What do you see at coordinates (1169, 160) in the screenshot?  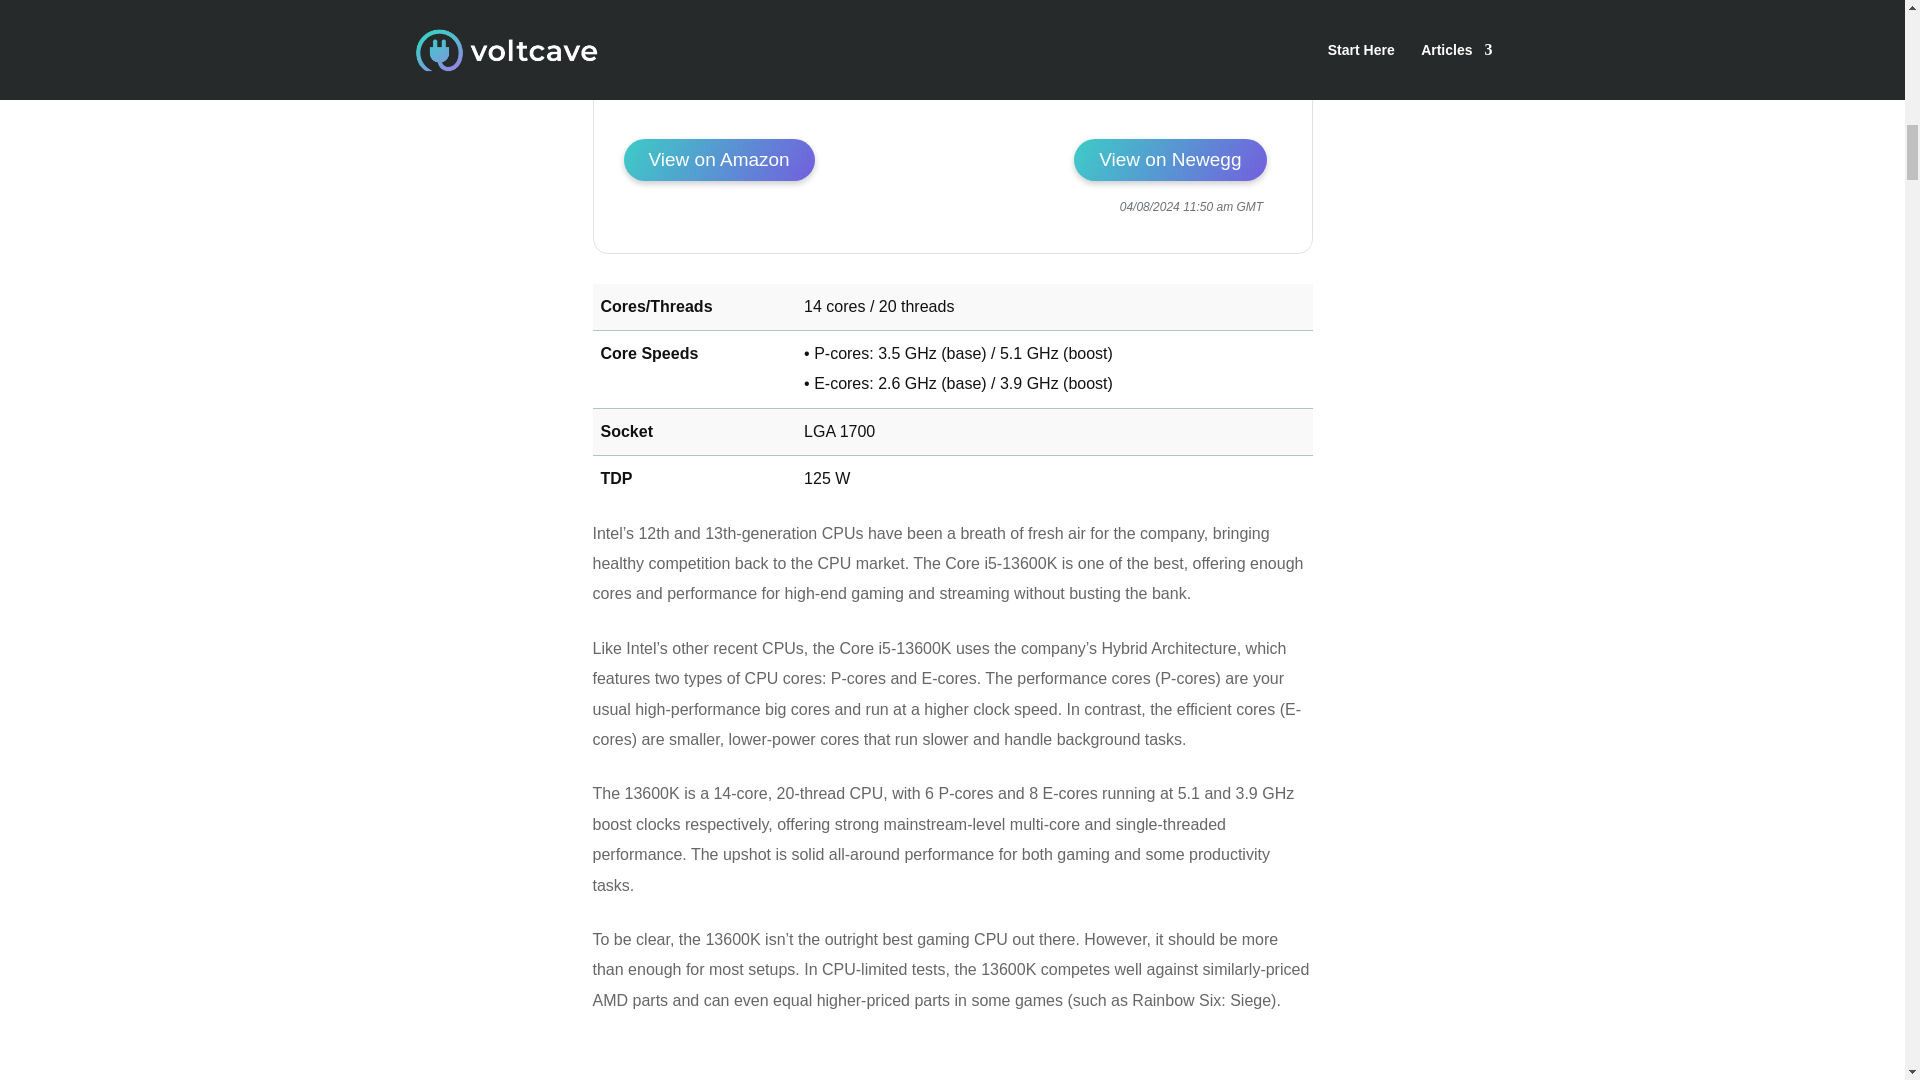 I see `View on Newegg` at bounding box center [1169, 160].